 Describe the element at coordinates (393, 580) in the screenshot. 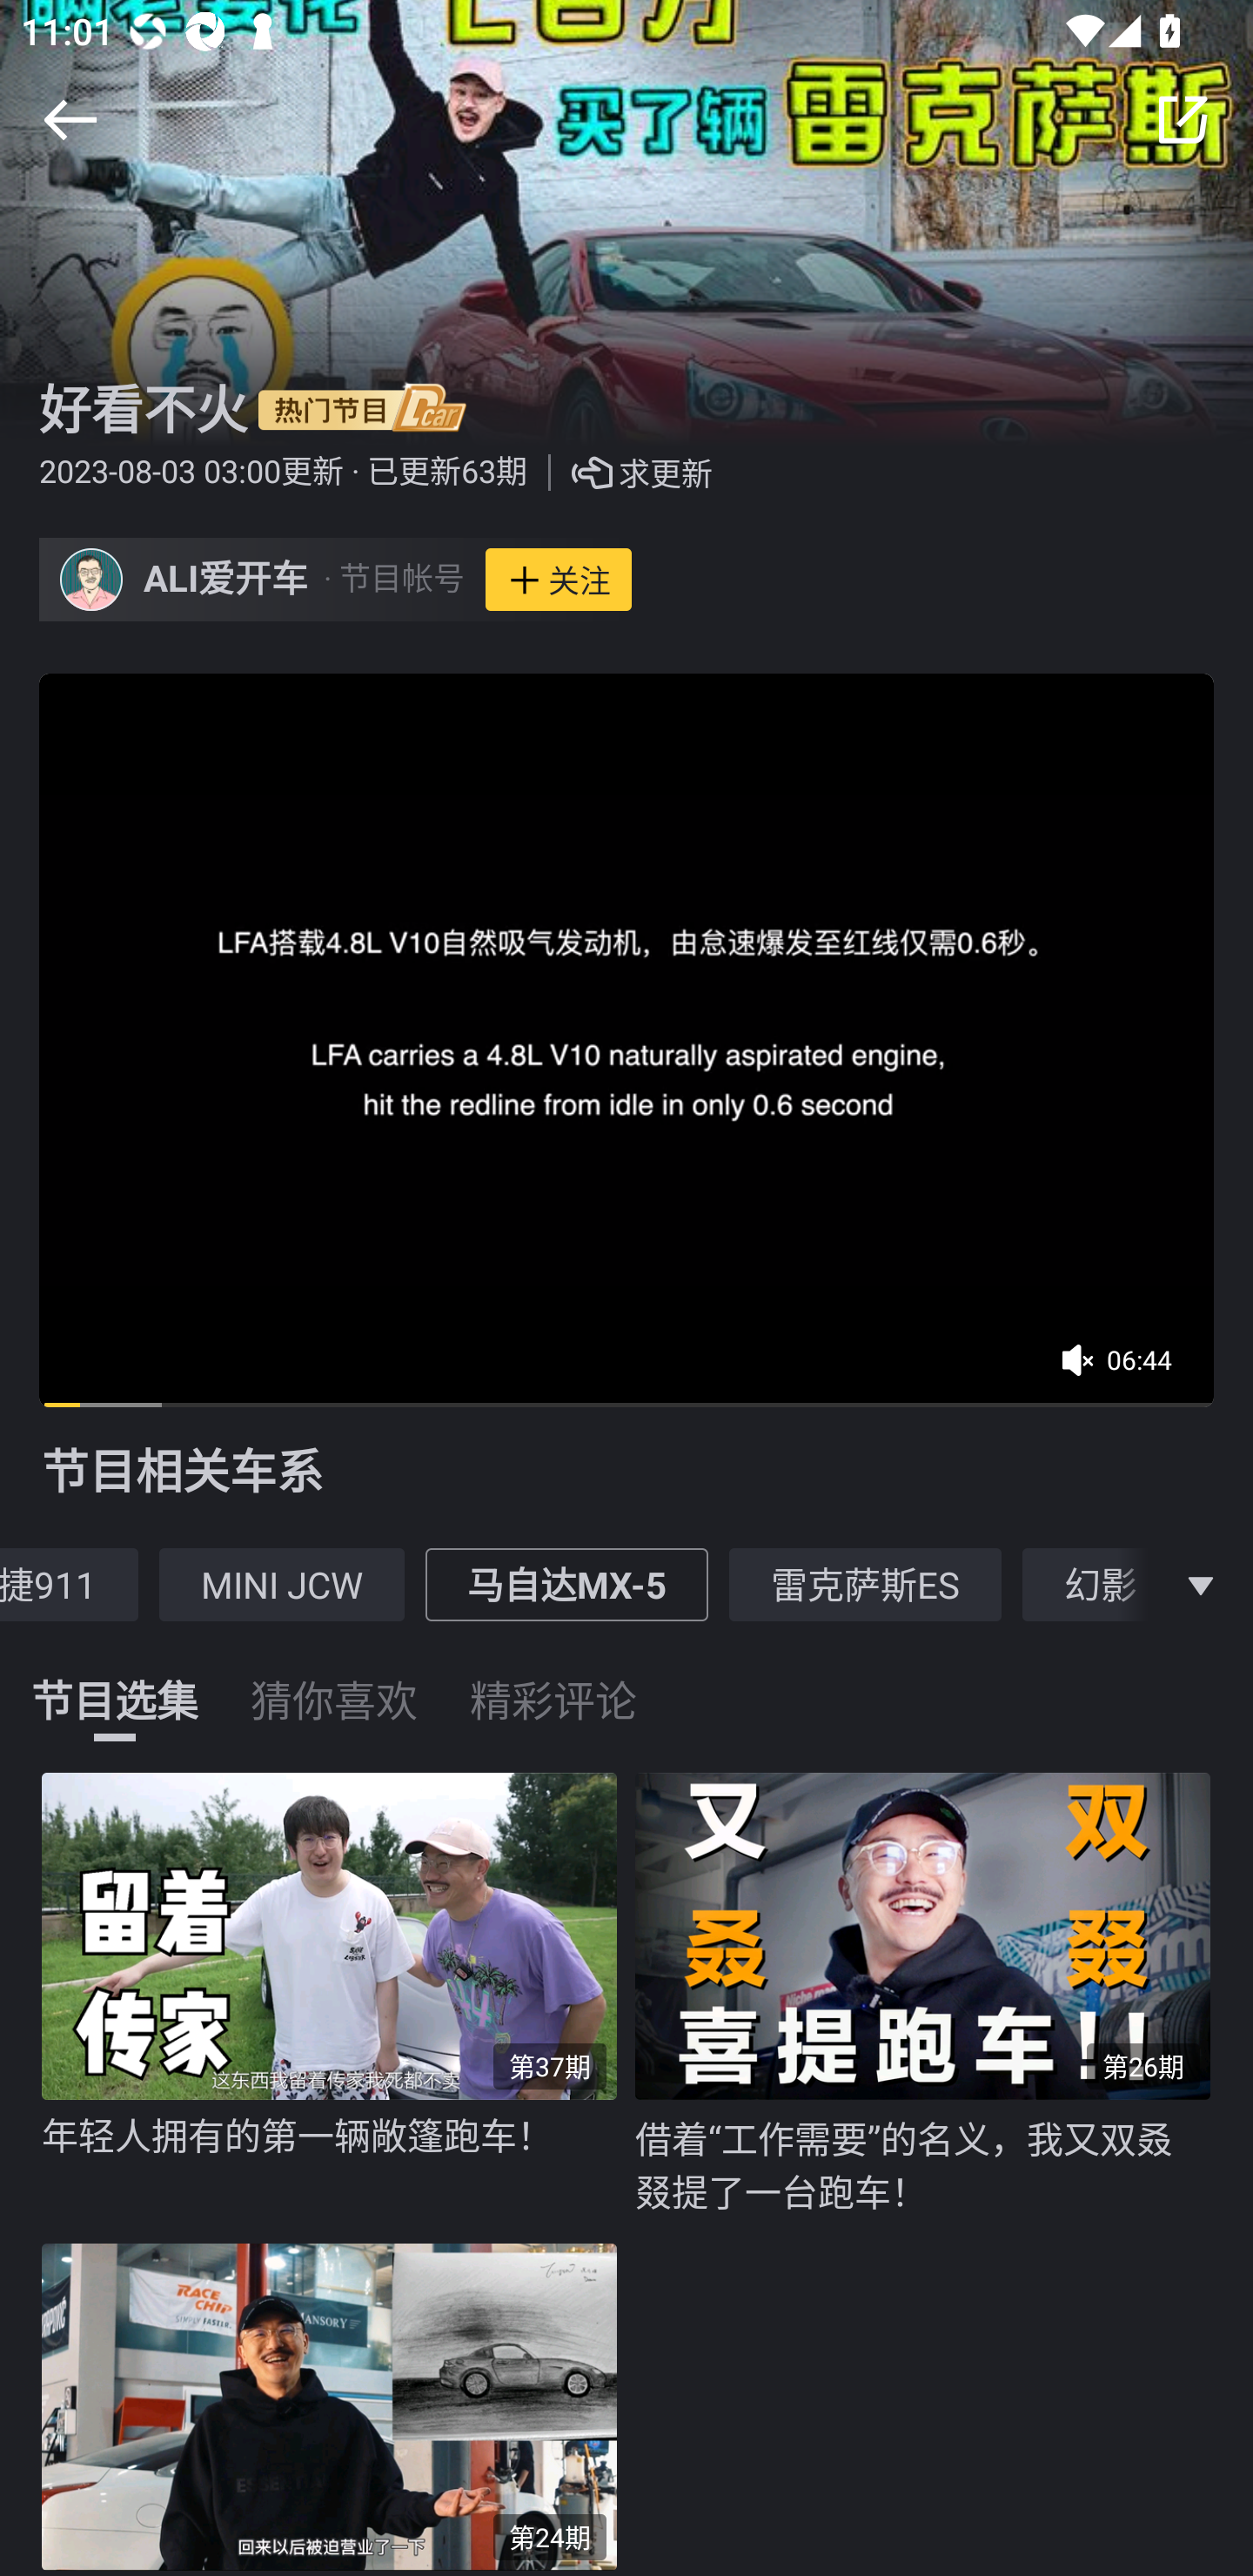

I see `· 节目帐号` at that location.